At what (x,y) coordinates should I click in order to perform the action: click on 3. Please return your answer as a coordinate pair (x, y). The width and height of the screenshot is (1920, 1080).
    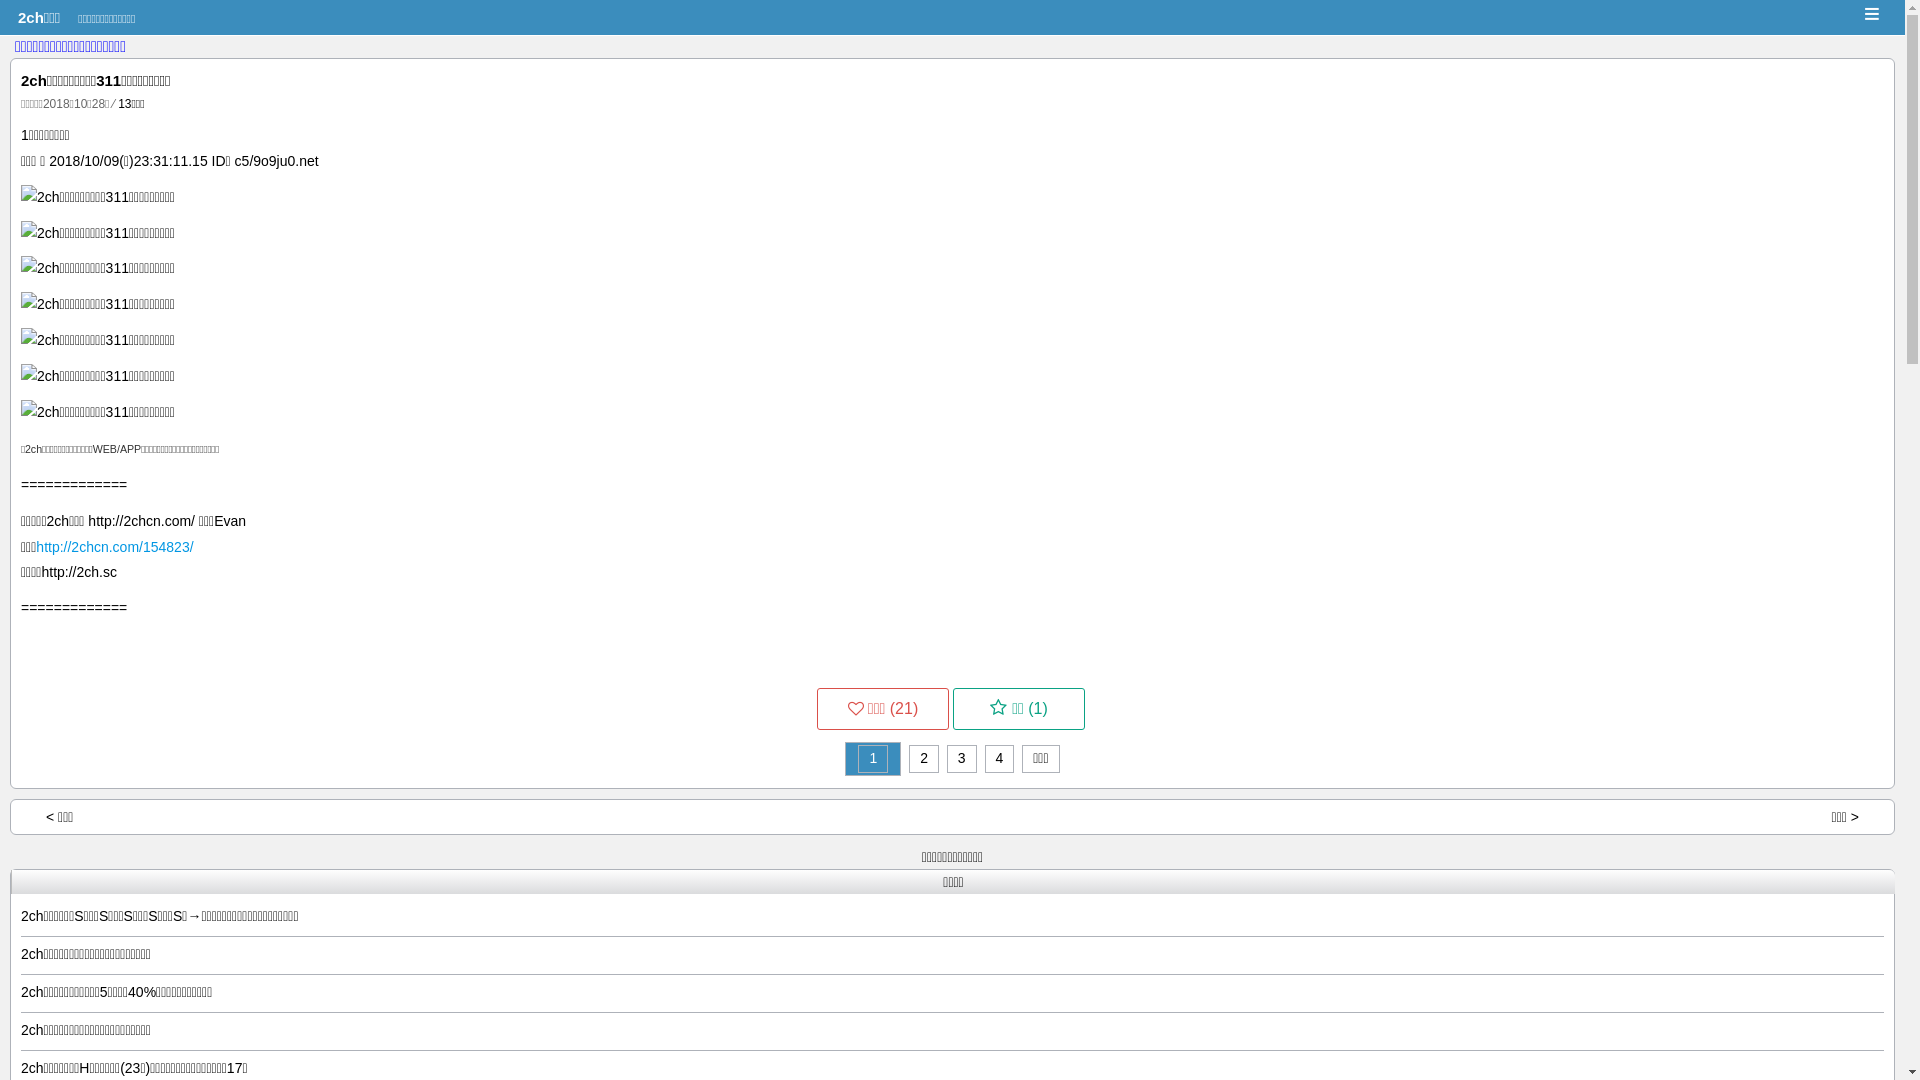
    Looking at the image, I should click on (962, 758).